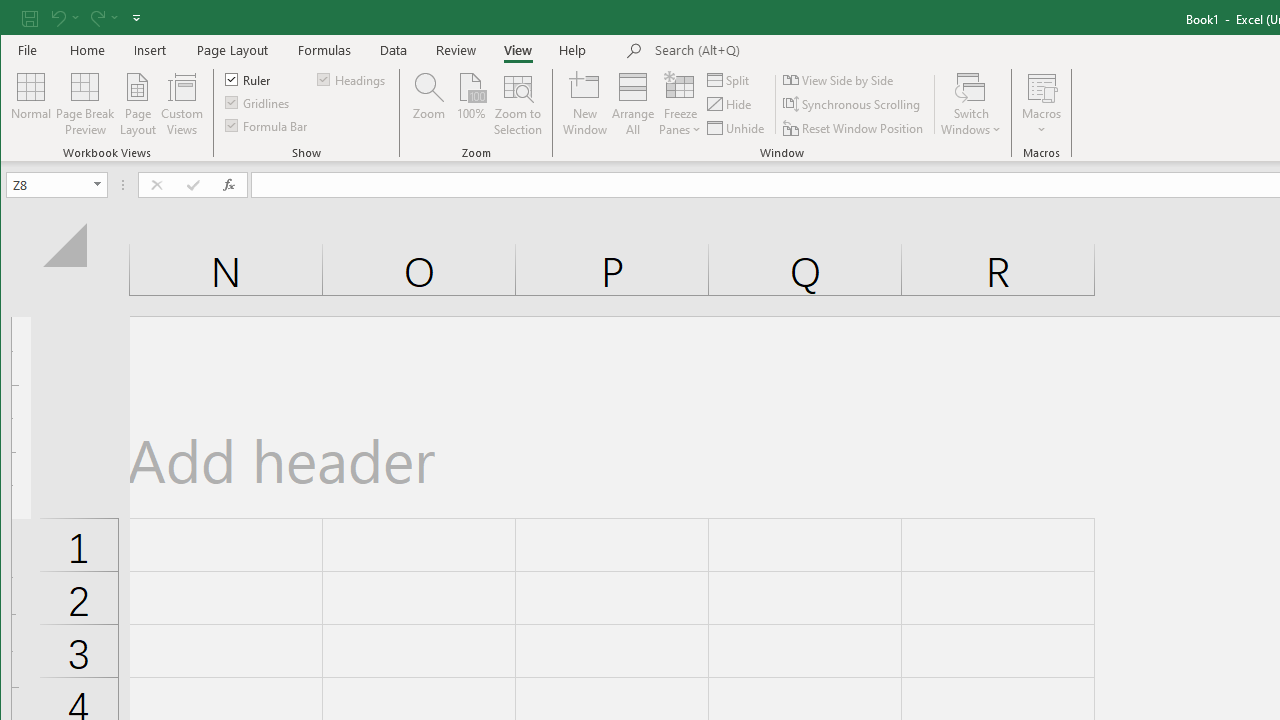  Describe the element at coordinates (633, 104) in the screenshot. I see `Arrange All` at that location.